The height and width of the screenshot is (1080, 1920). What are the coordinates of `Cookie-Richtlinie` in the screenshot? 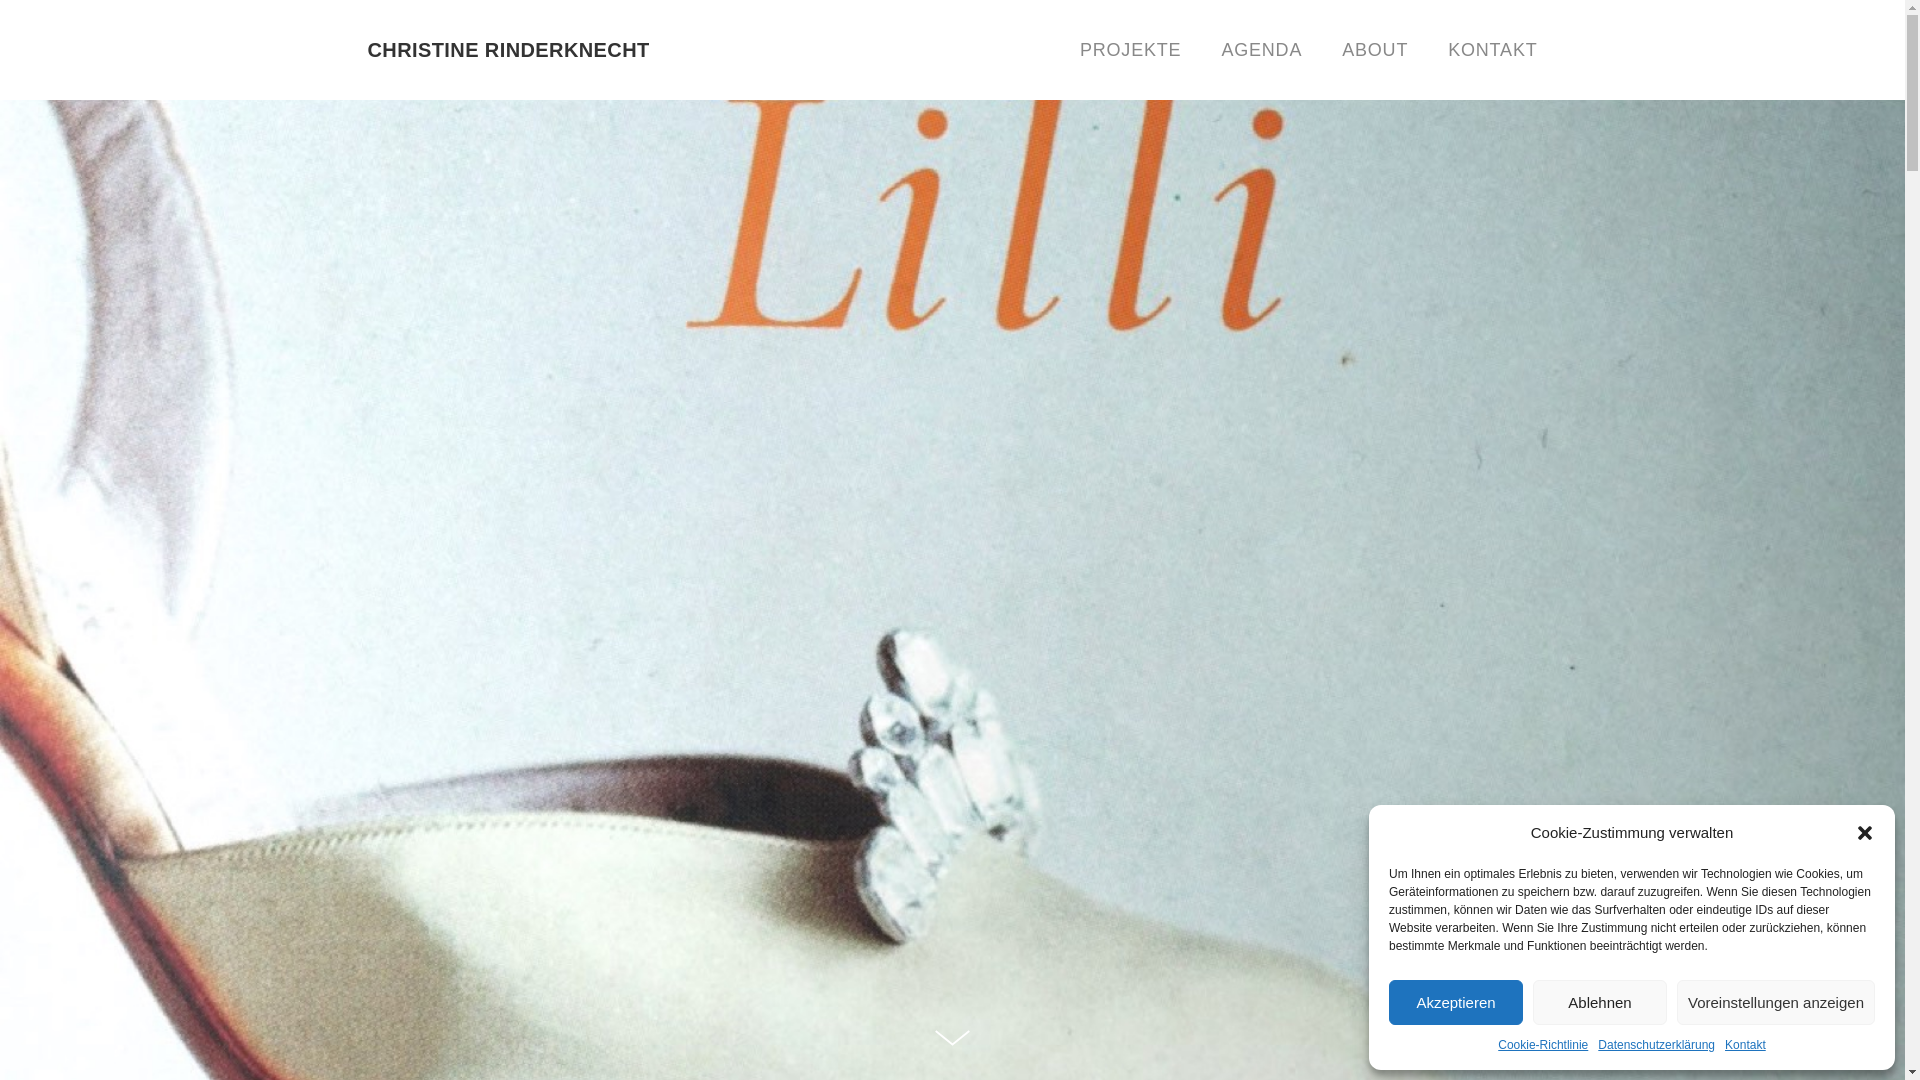 It's located at (1543, 1045).